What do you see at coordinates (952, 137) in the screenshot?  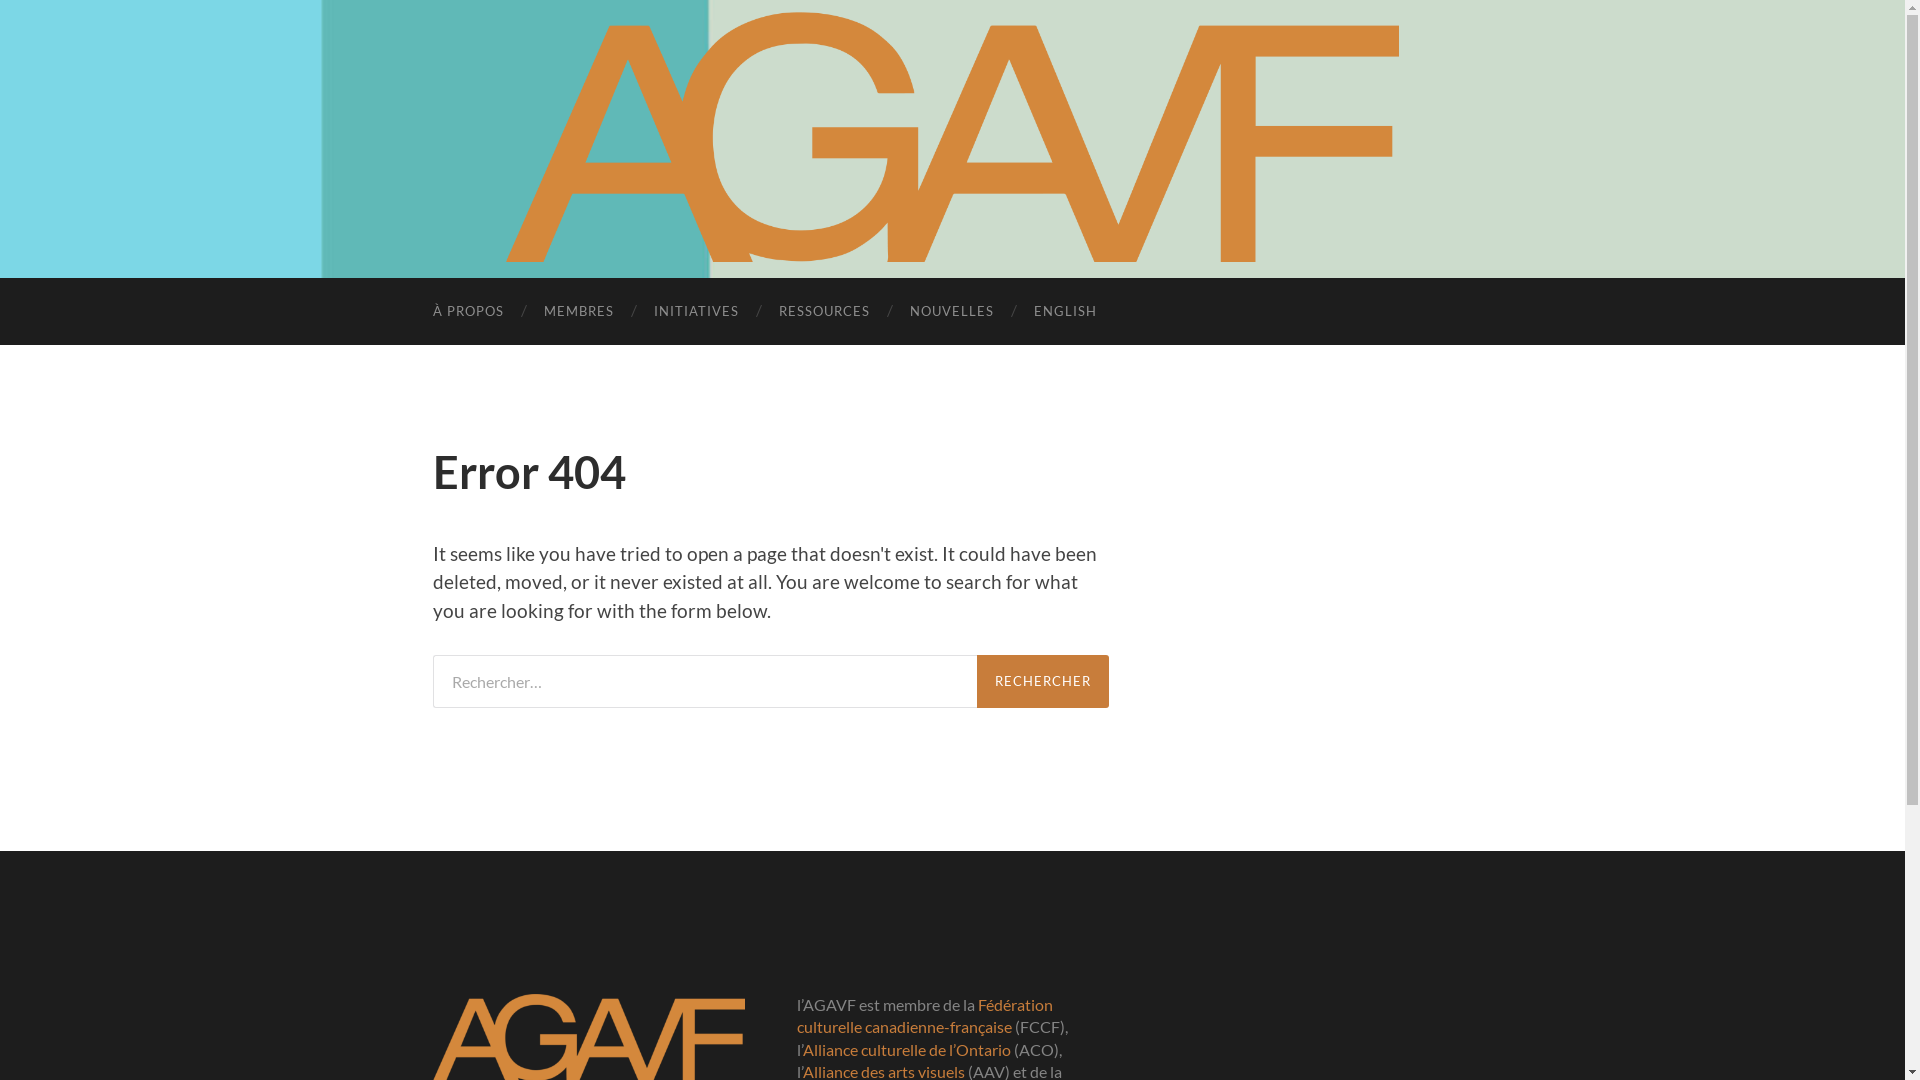 I see `AGAVF` at bounding box center [952, 137].